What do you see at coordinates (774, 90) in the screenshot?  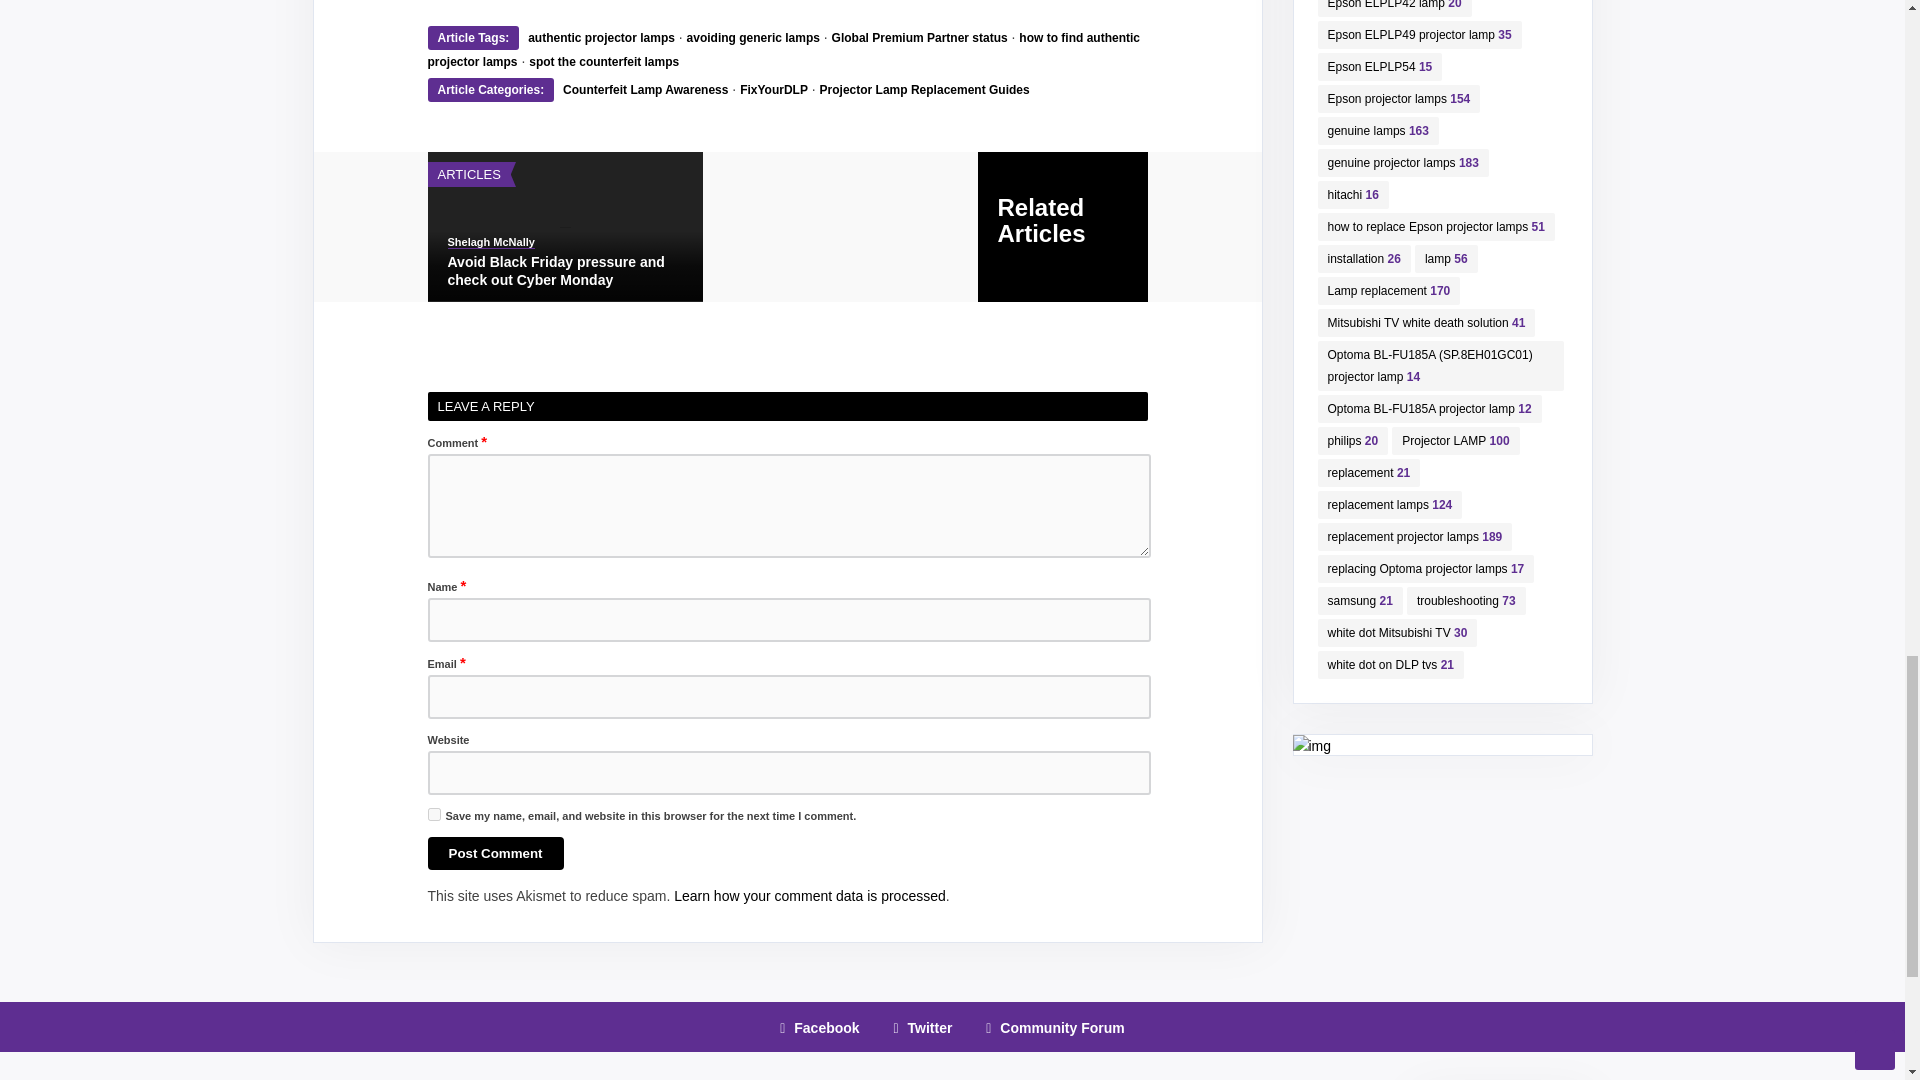 I see `FixYourDLP` at bounding box center [774, 90].